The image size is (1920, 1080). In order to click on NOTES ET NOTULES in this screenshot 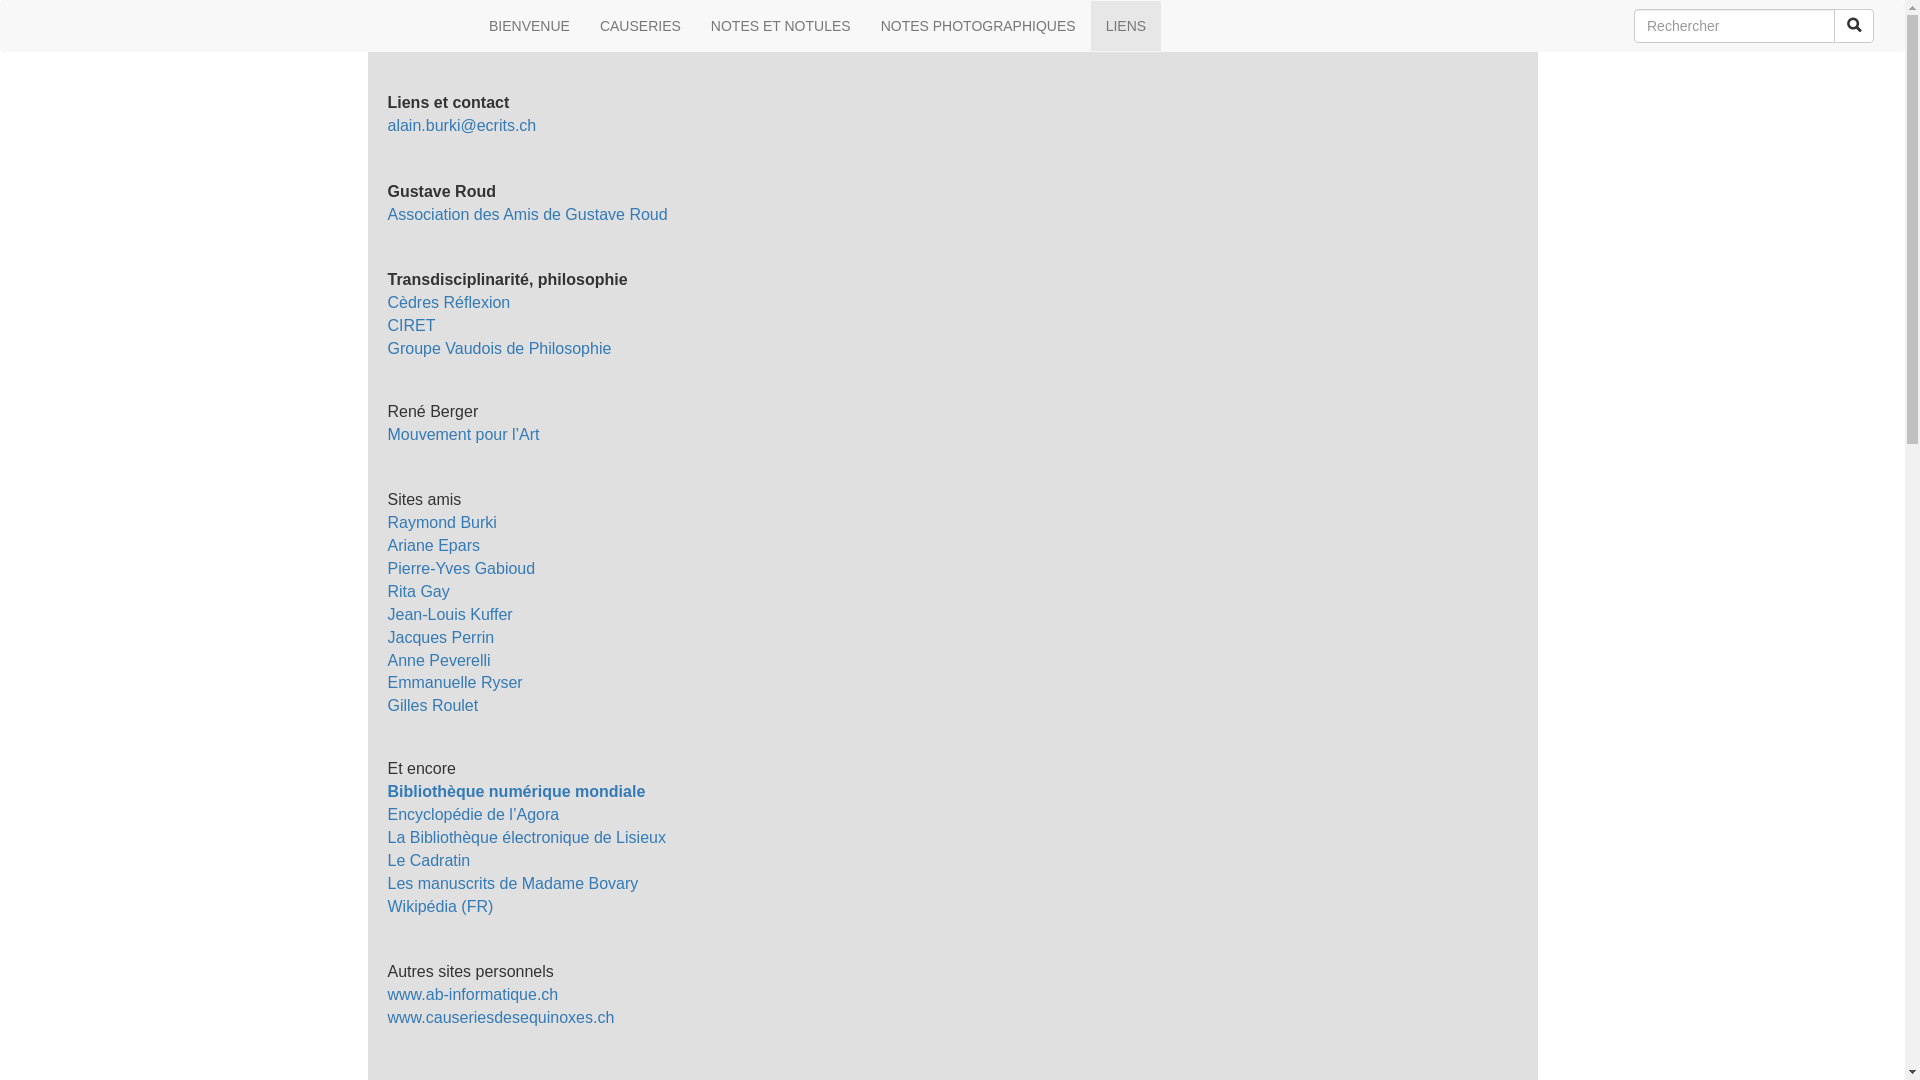, I will do `click(781, 26)`.